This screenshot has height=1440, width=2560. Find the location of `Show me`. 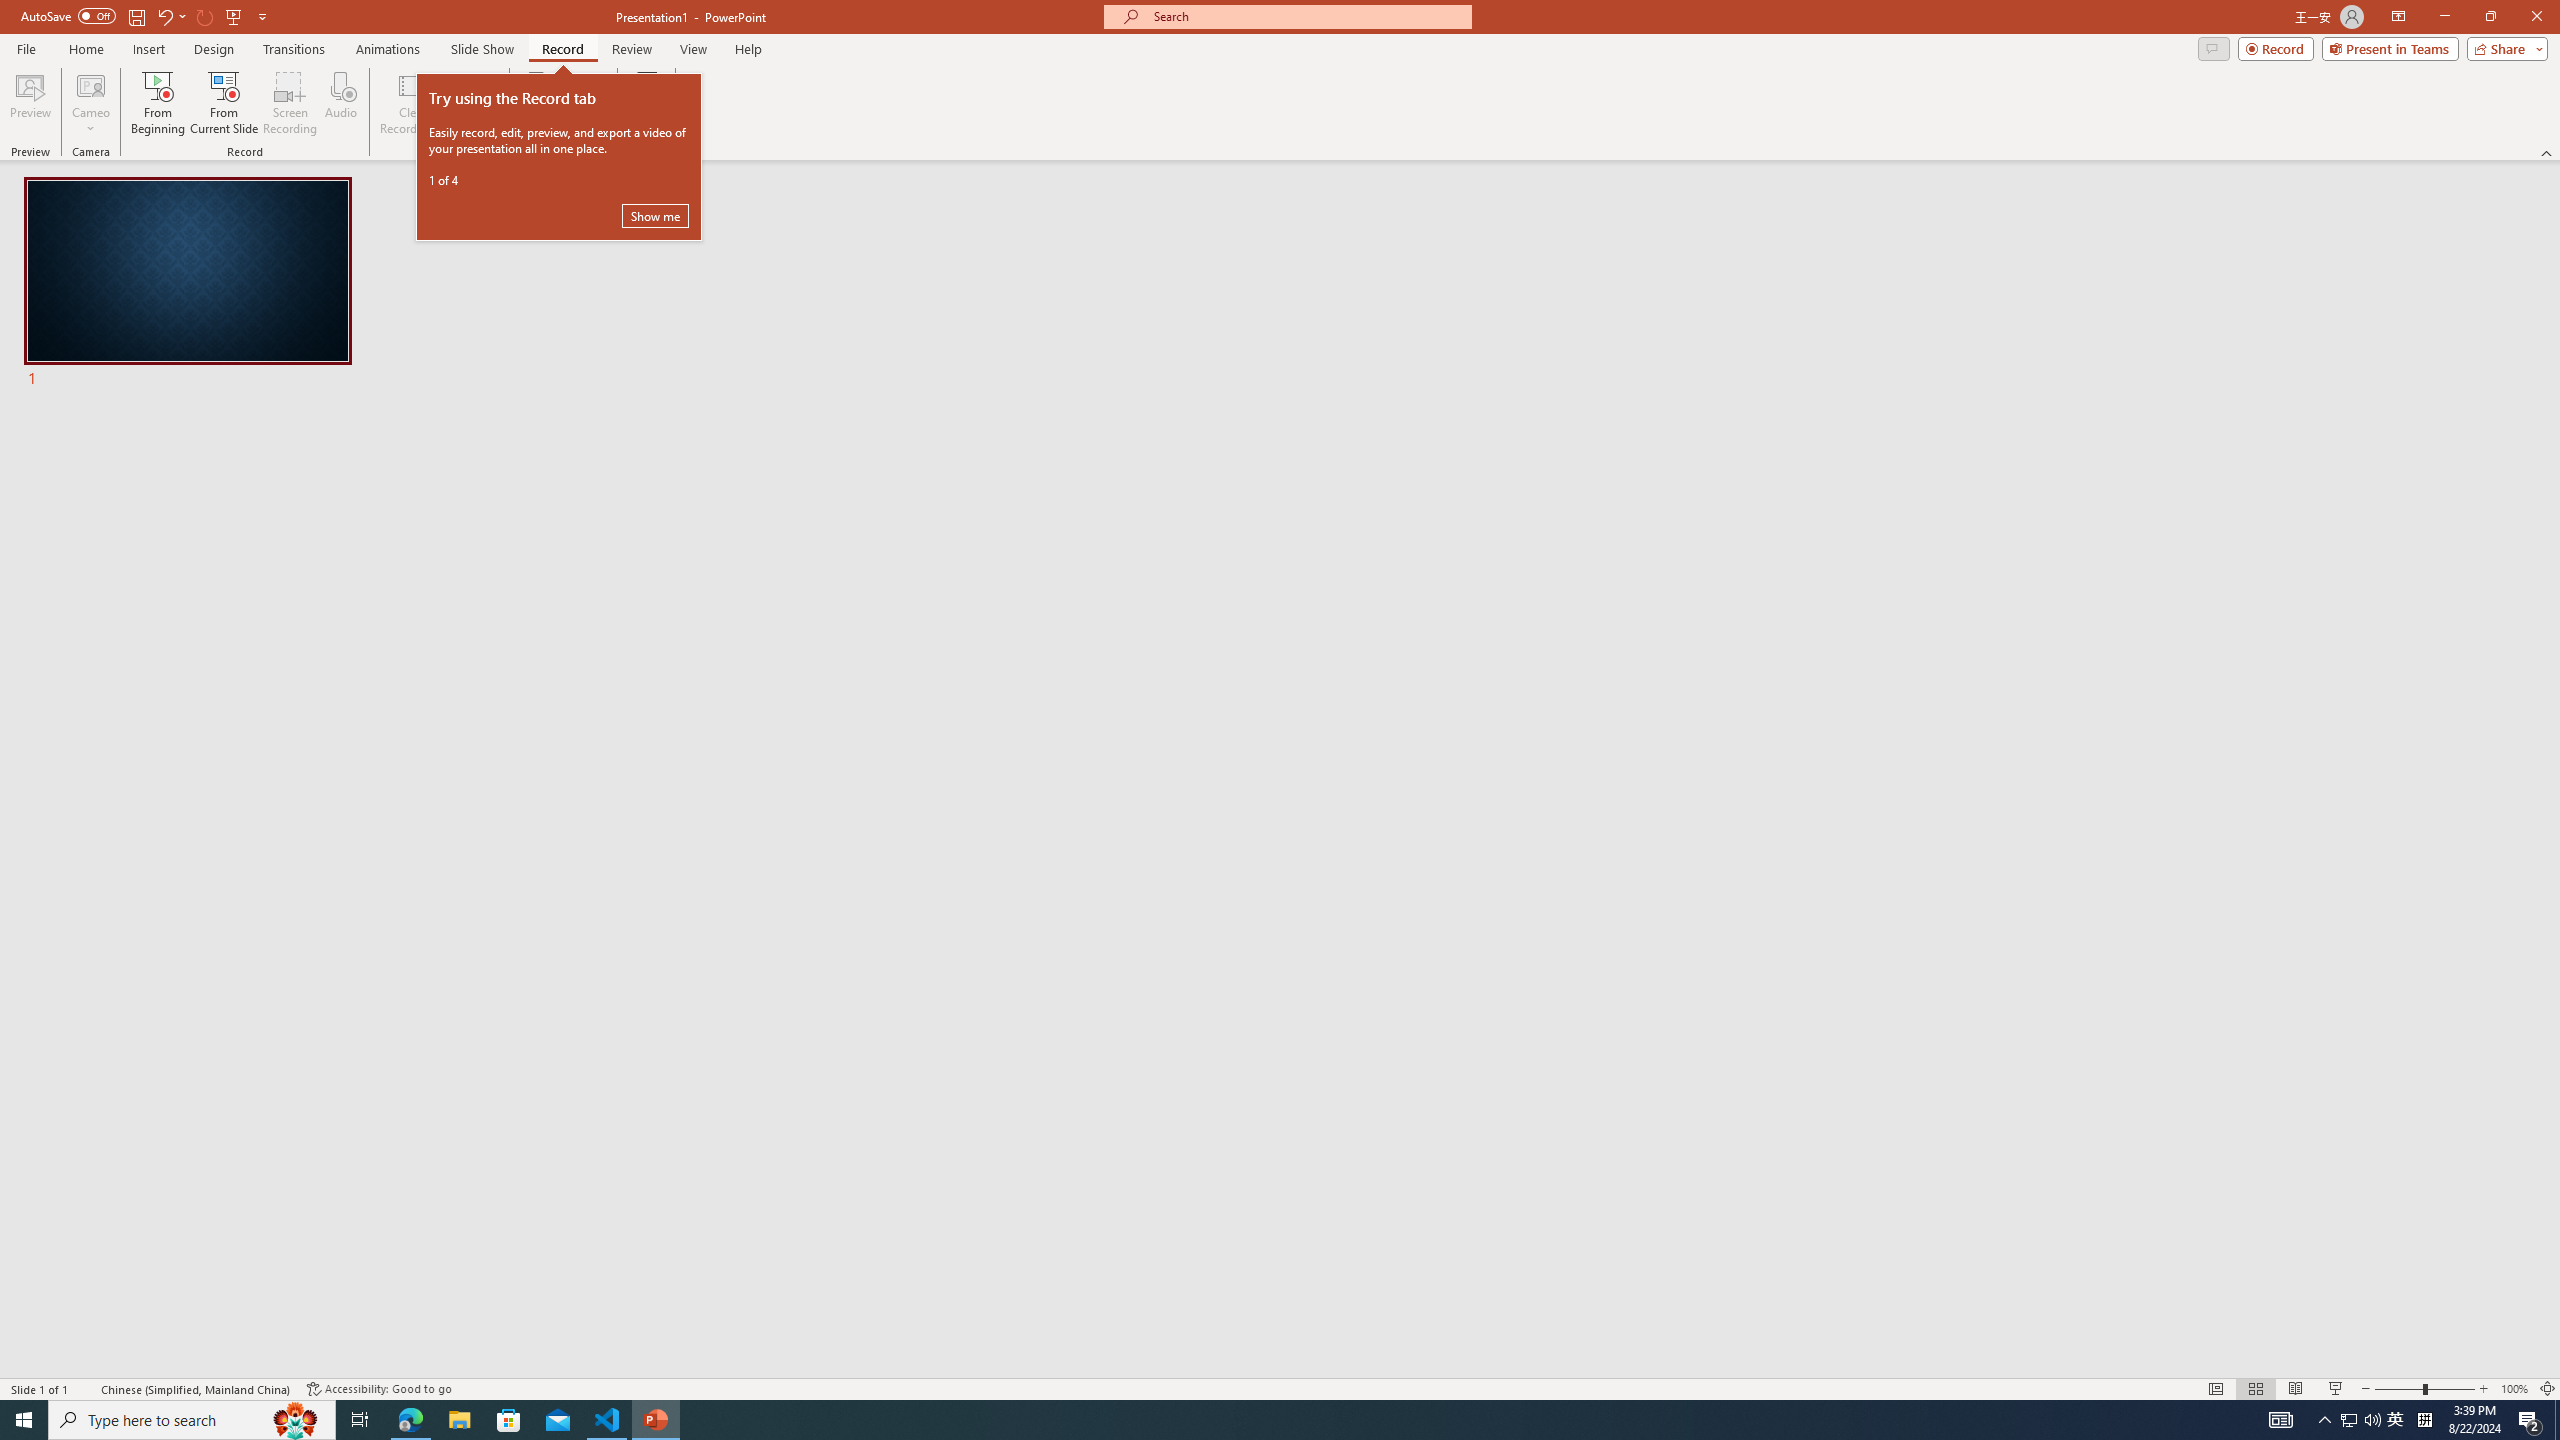

Show me is located at coordinates (655, 216).